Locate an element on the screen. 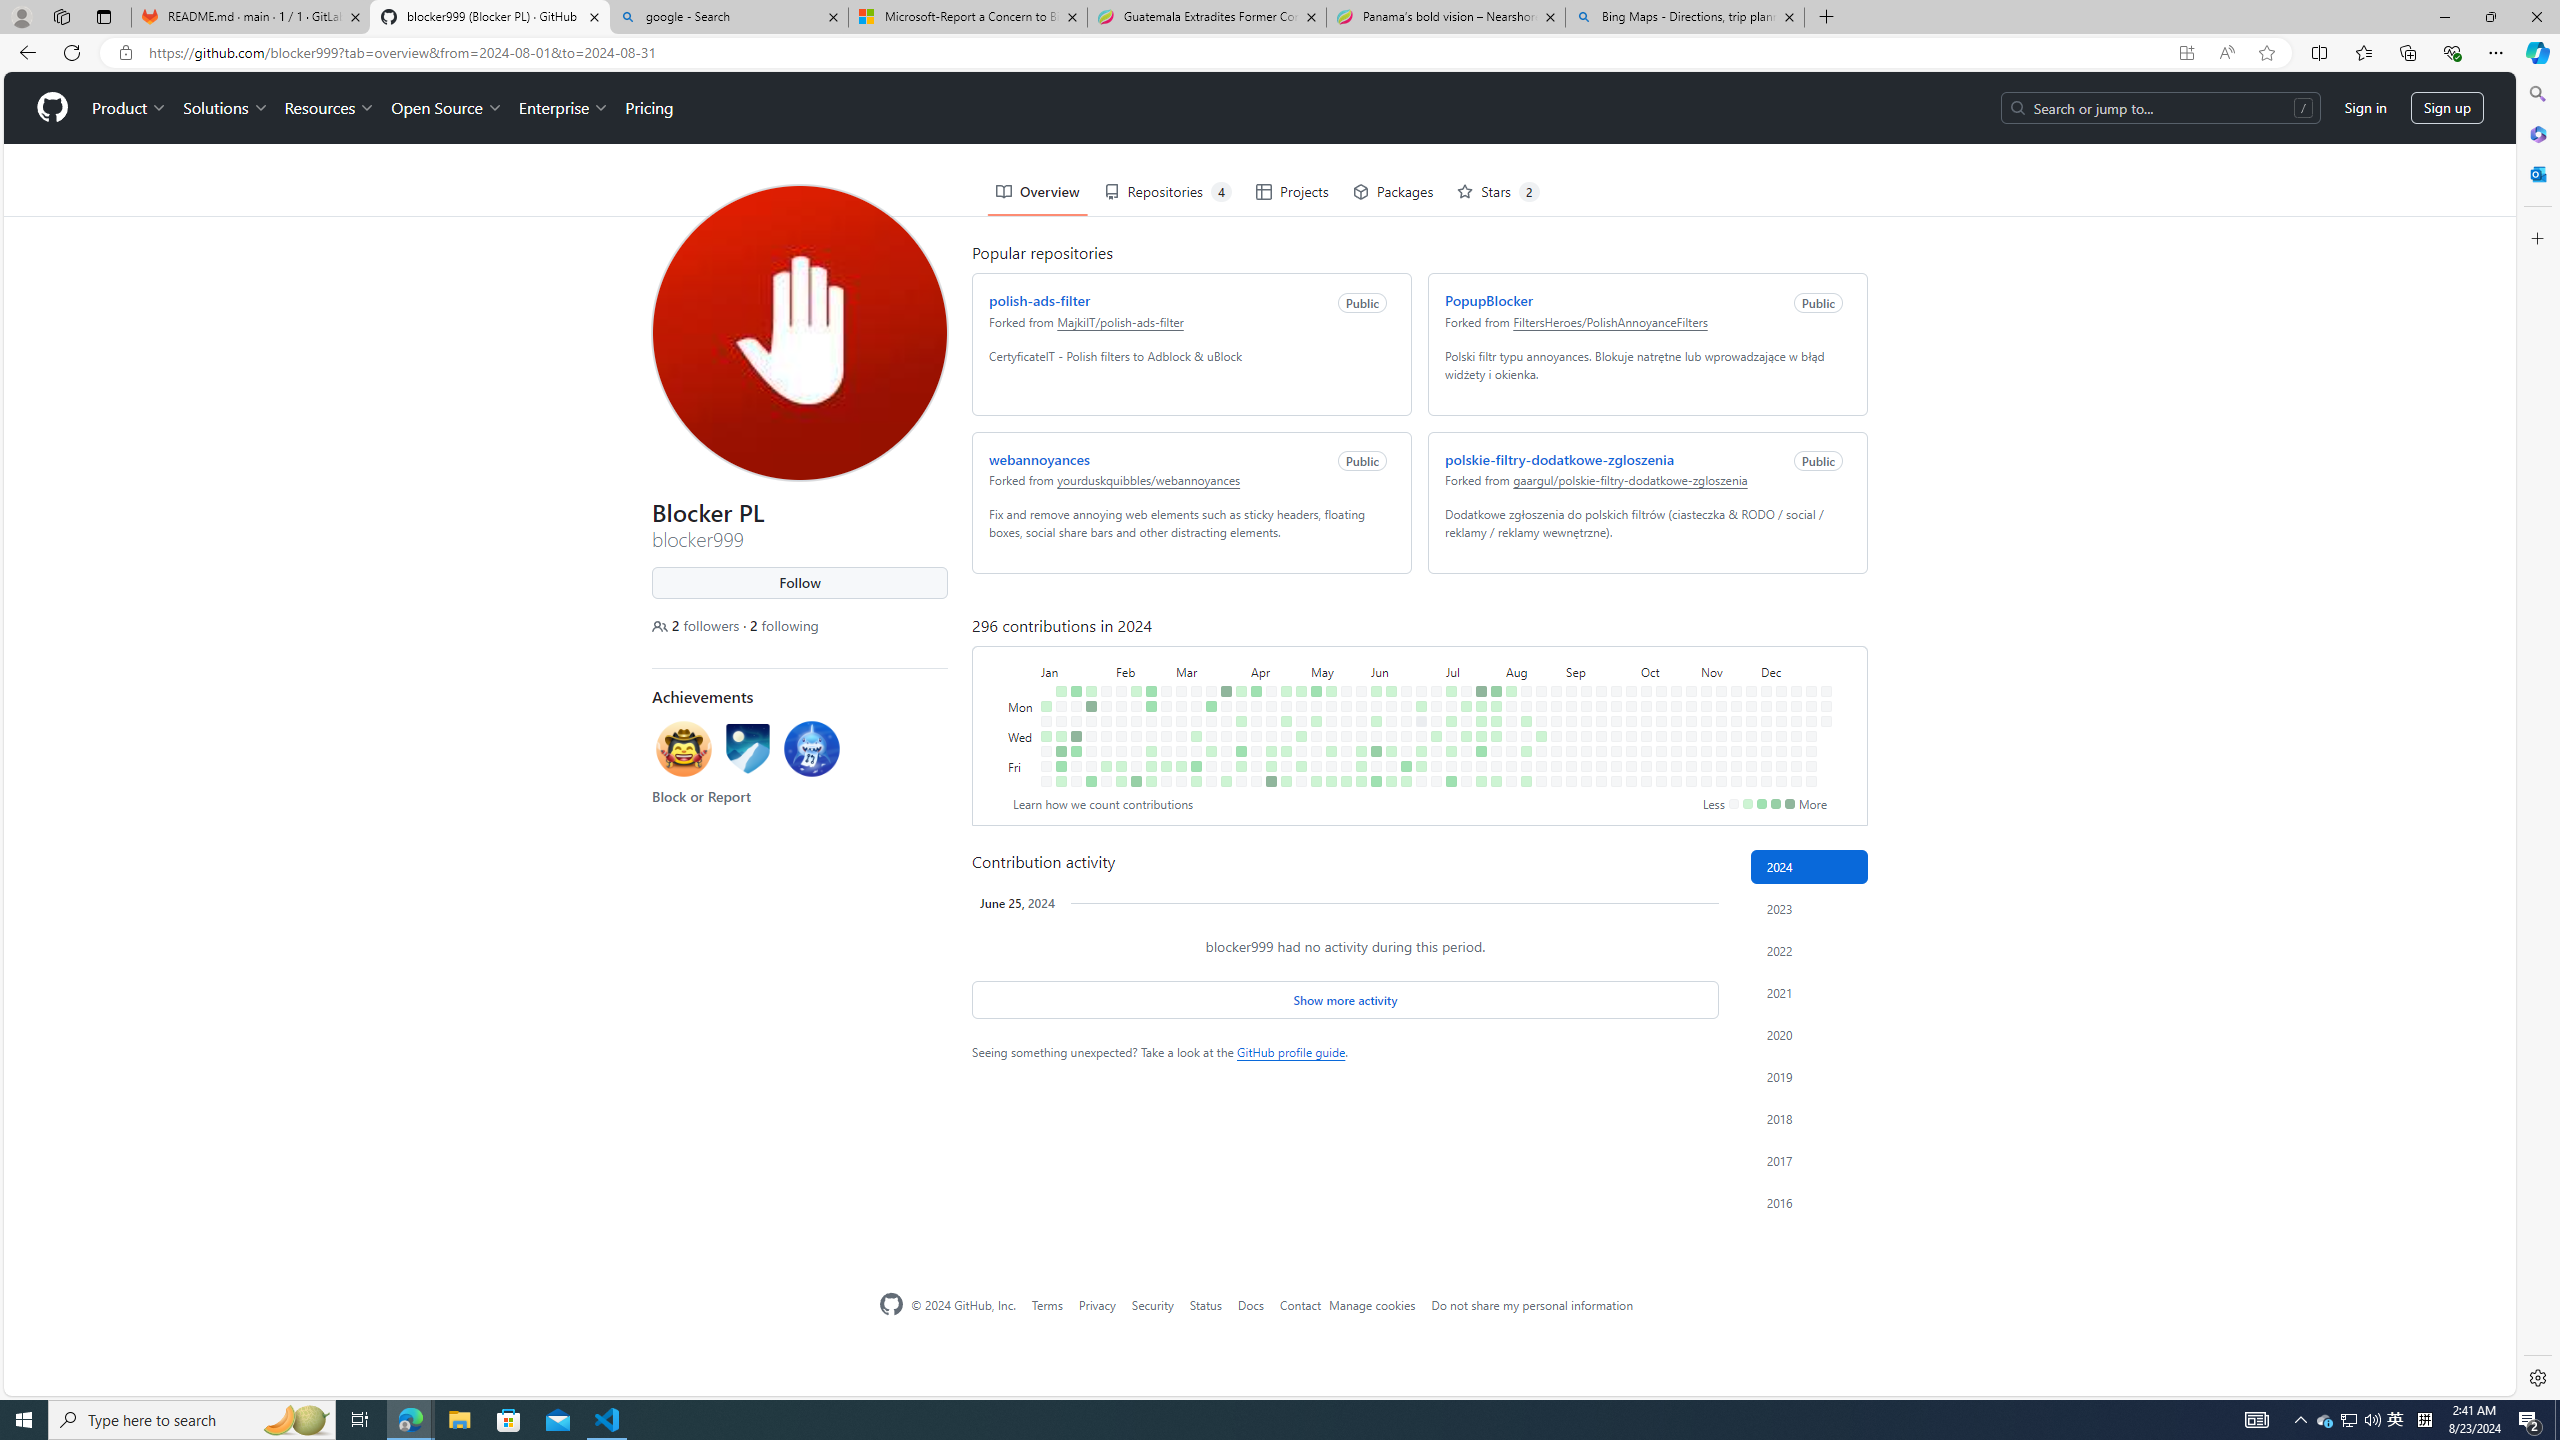  No contributions on November 19th. is located at coordinates (1733, 649).